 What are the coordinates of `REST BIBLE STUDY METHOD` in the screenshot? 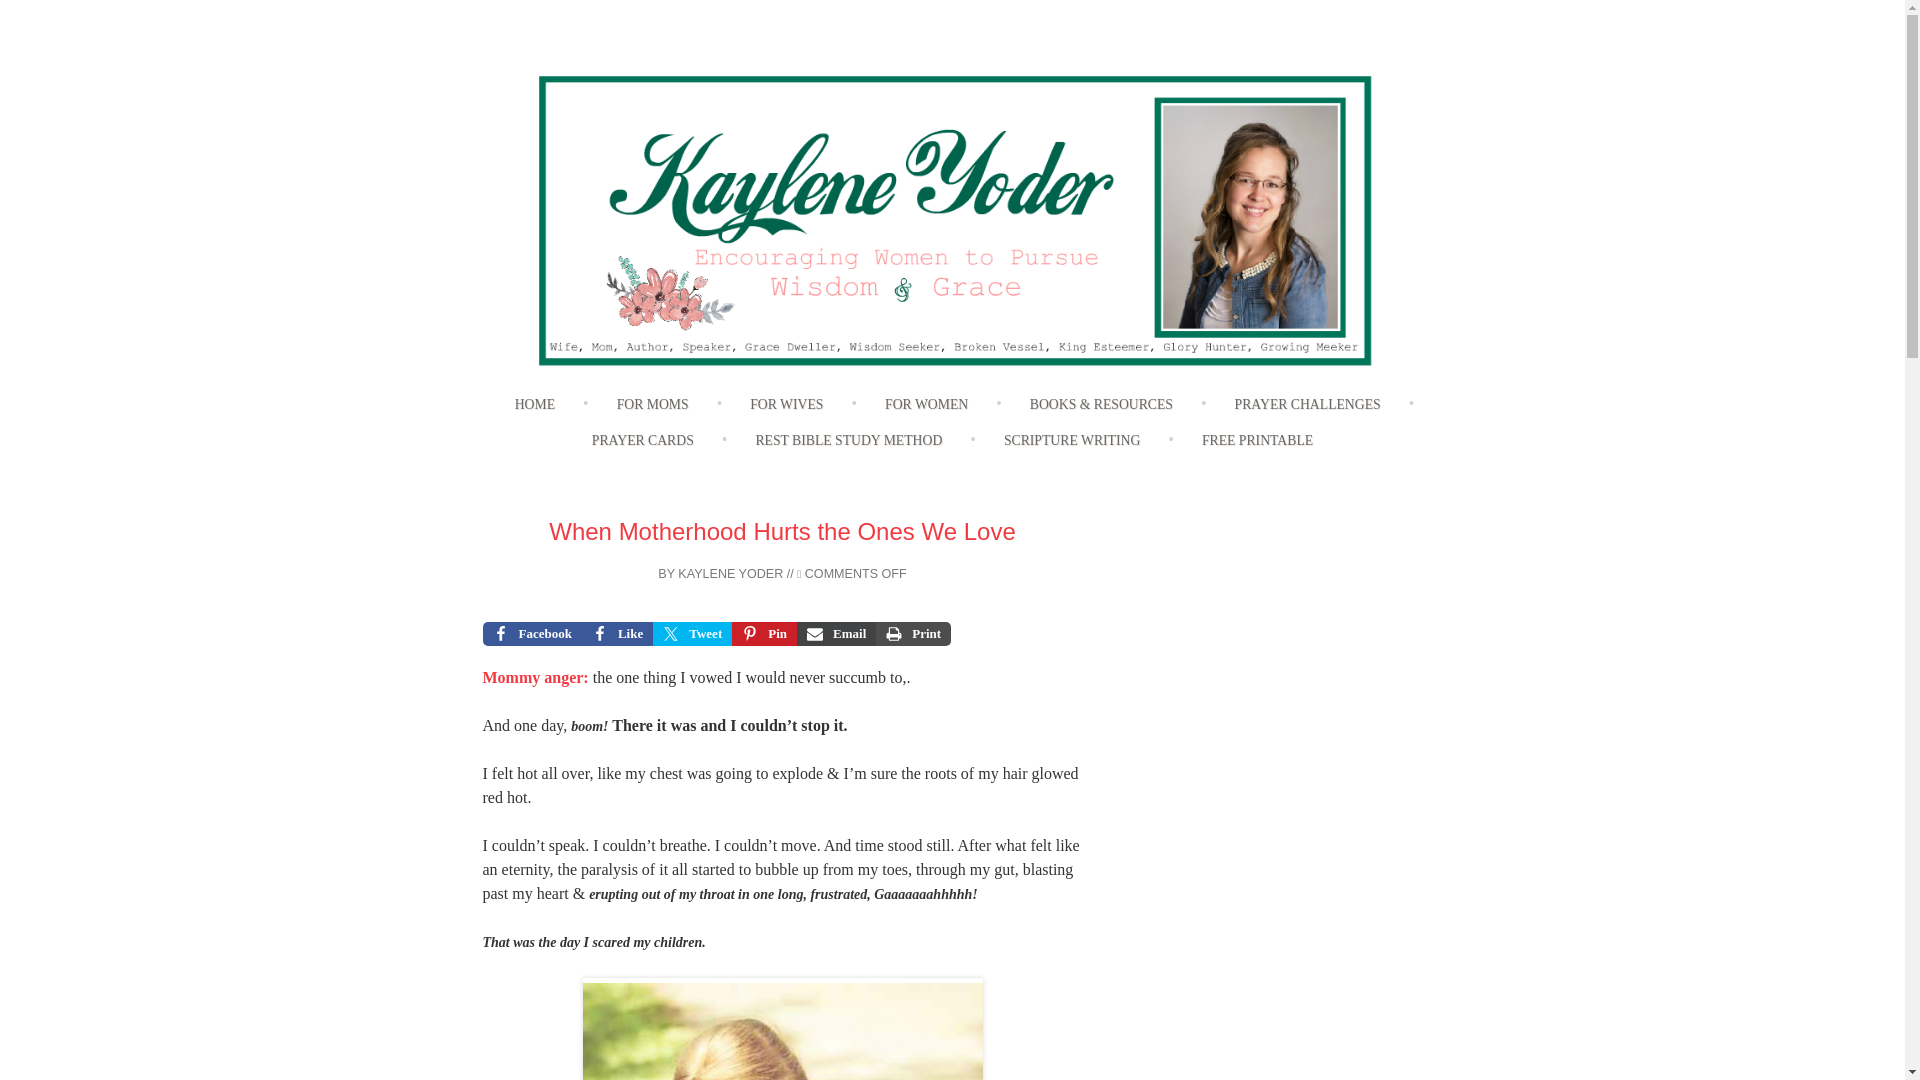 It's located at (848, 442).